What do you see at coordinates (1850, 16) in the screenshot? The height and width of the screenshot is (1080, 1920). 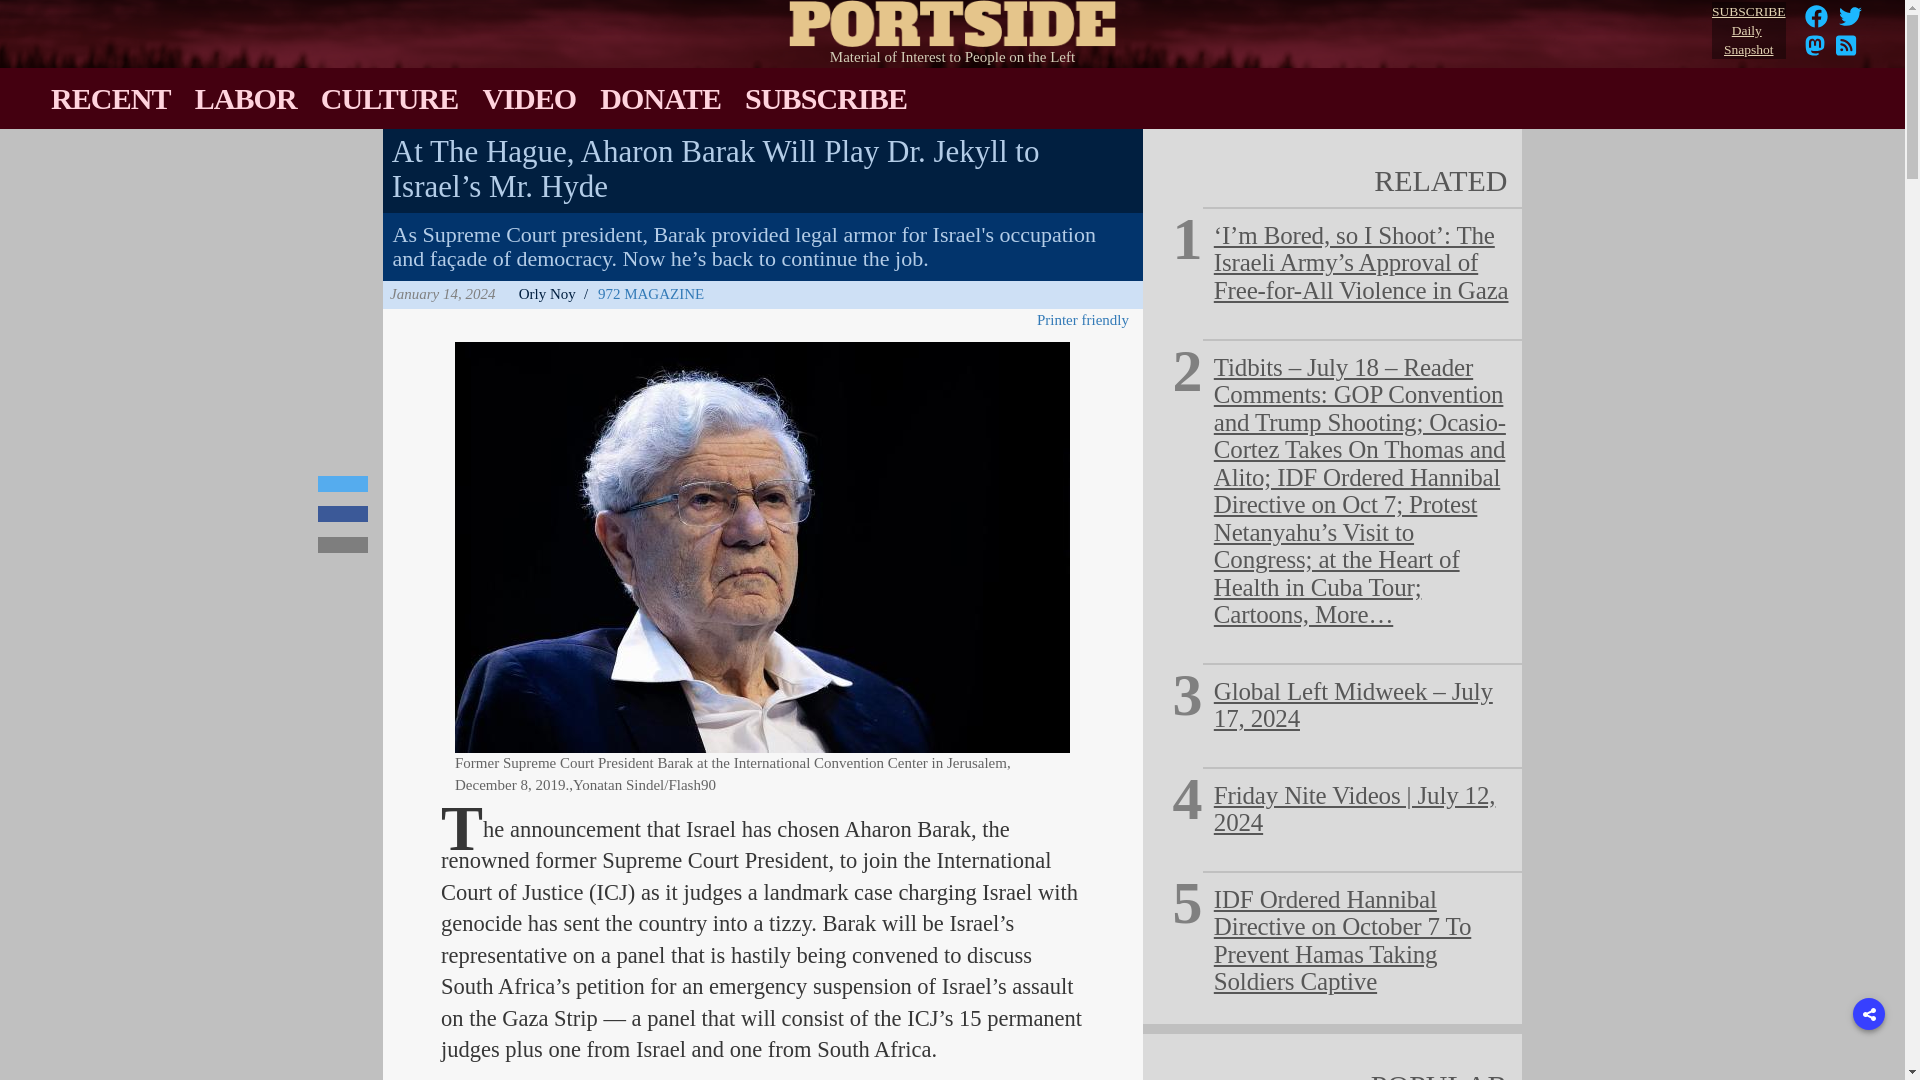 I see `Twitter` at bounding box center [1850, 16].